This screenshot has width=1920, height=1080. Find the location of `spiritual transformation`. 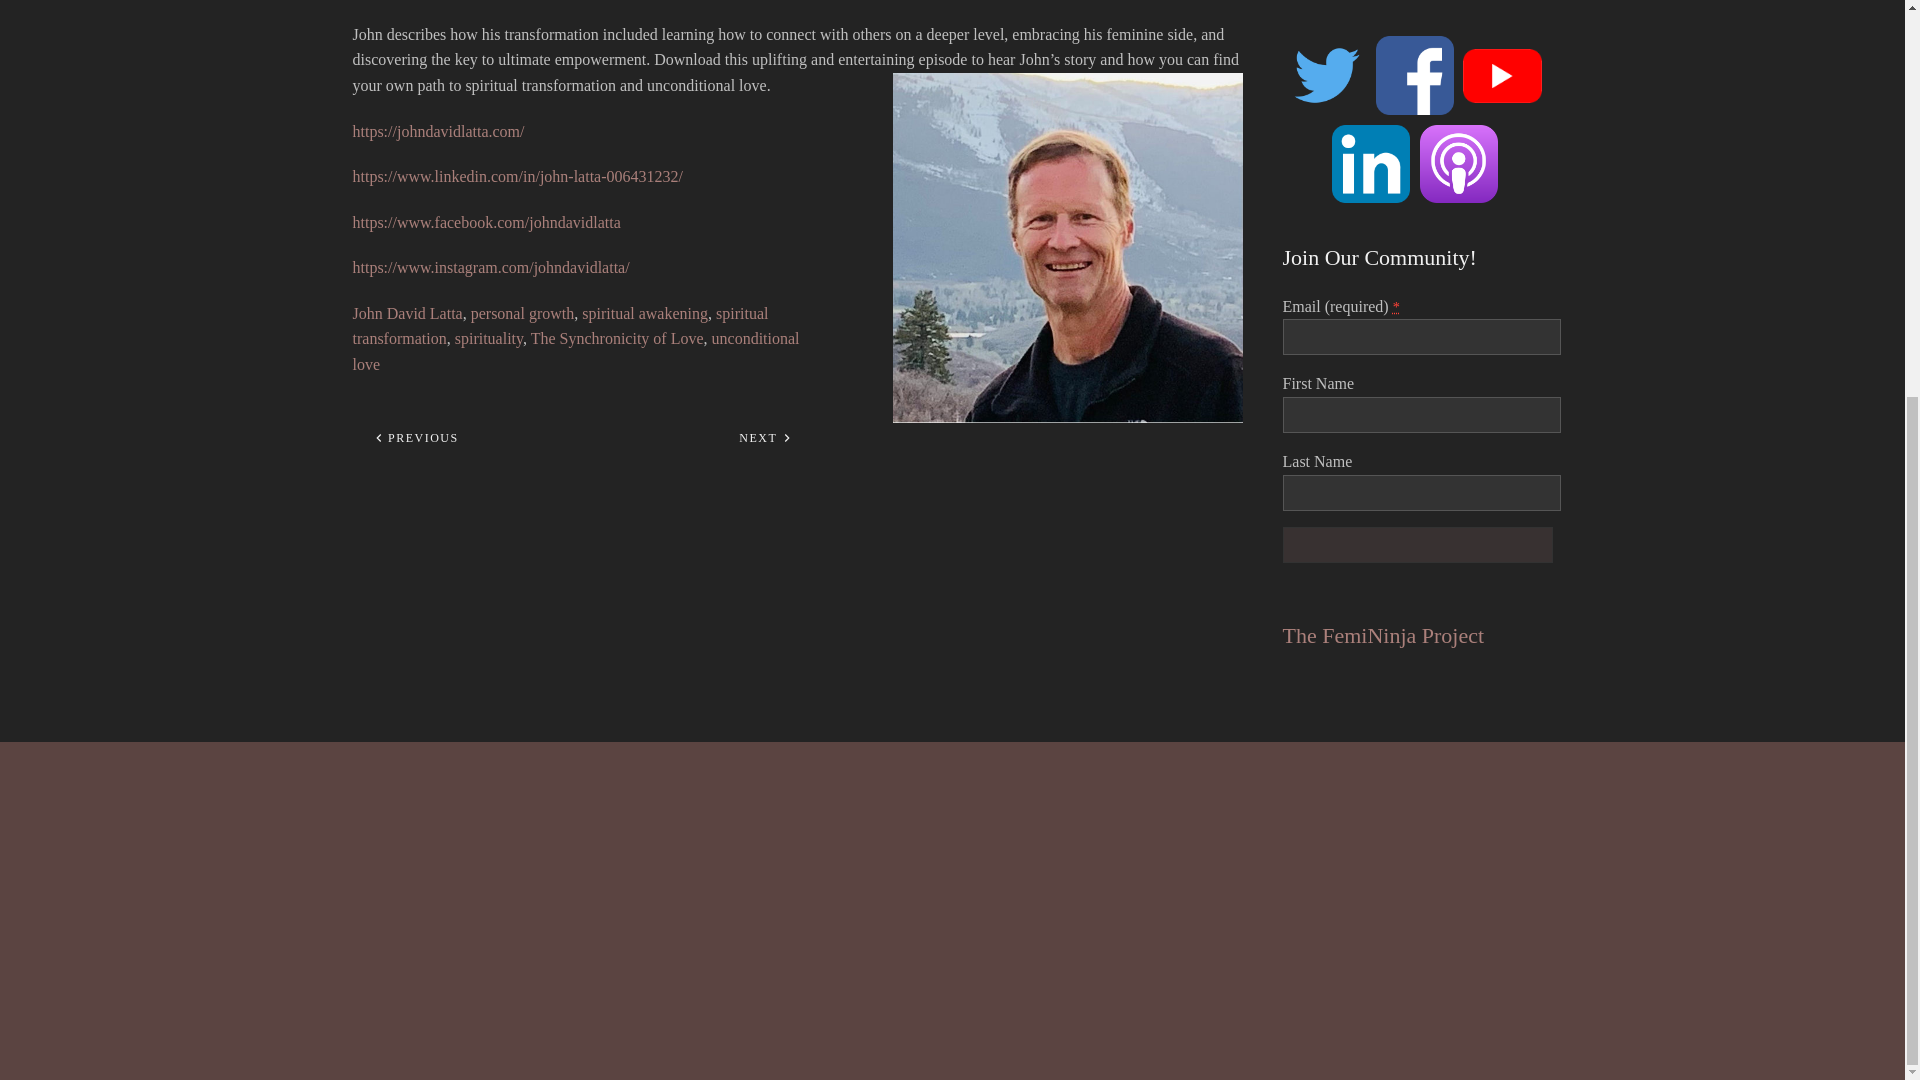

spiritual transformation is located at coordinates (560, 326).